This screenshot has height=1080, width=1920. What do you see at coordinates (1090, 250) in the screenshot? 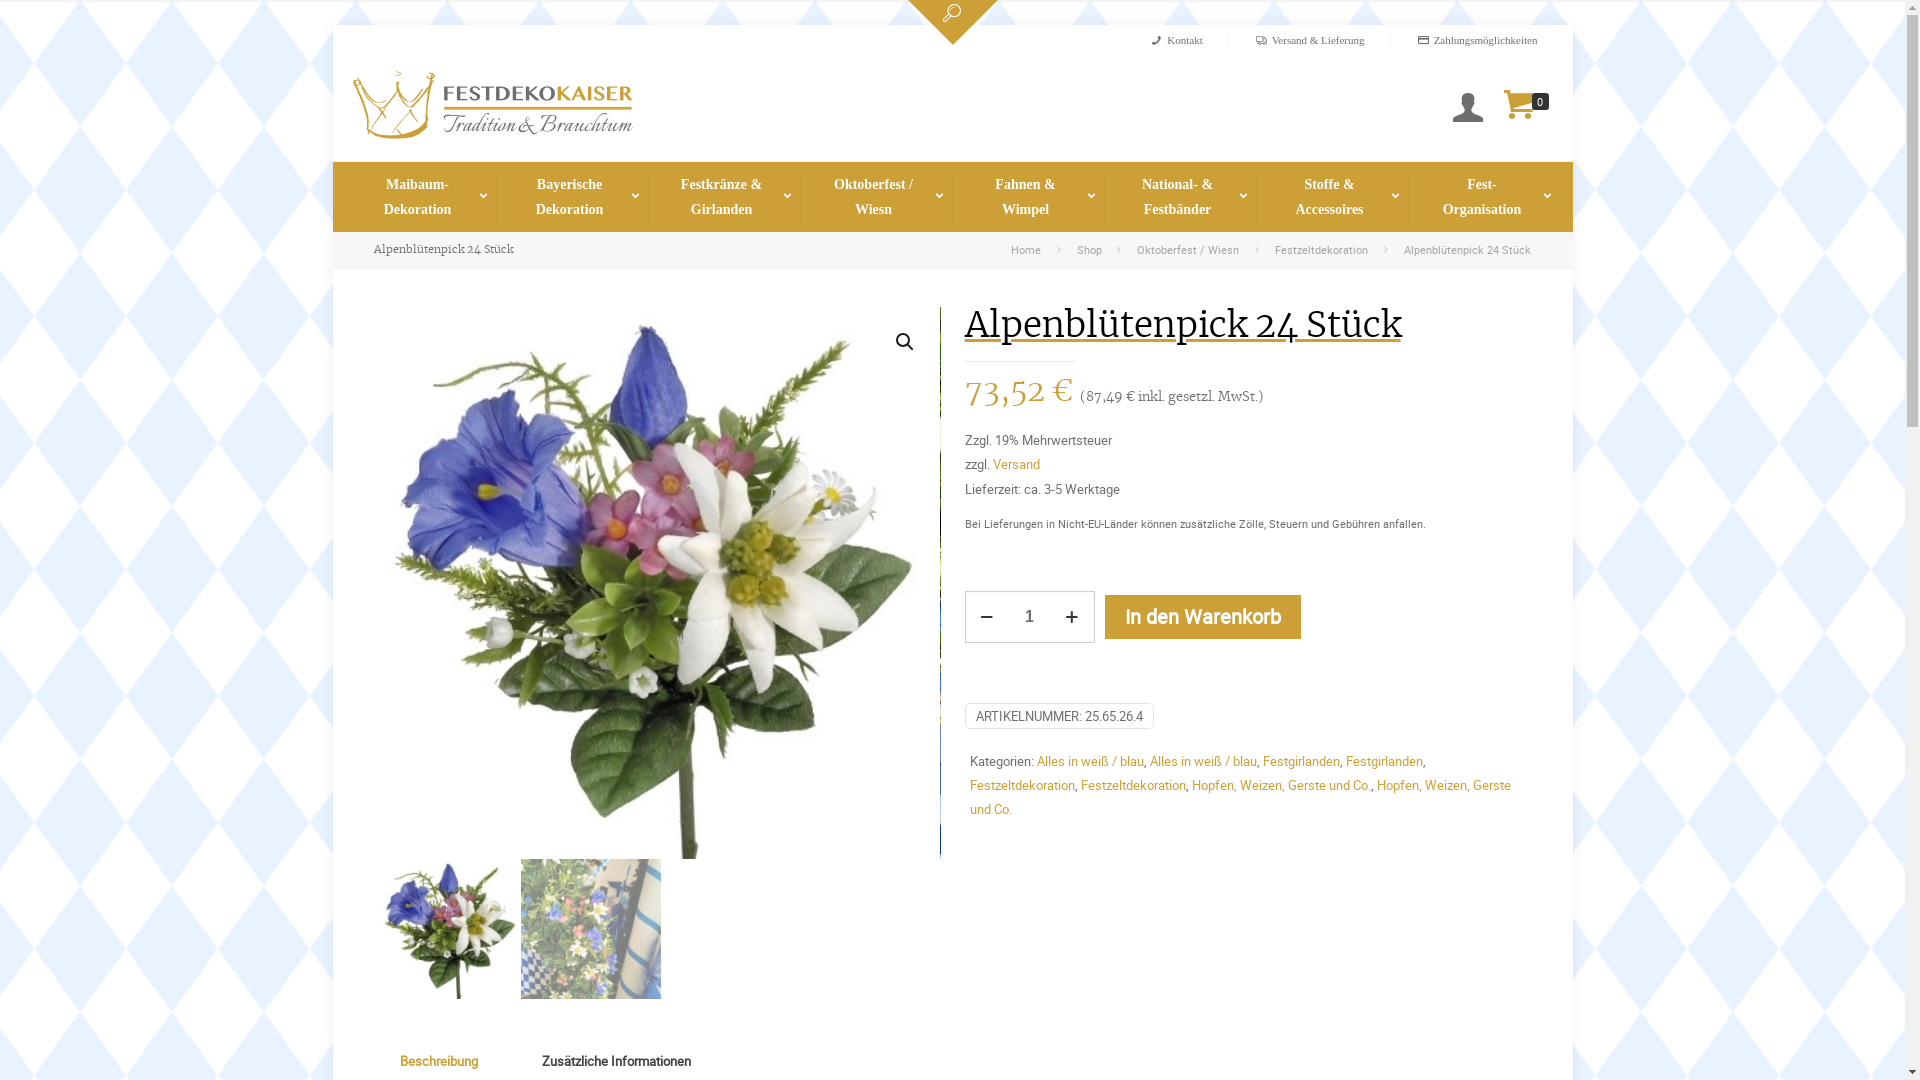
I see `Shop` at bounding box center [1090, 250].